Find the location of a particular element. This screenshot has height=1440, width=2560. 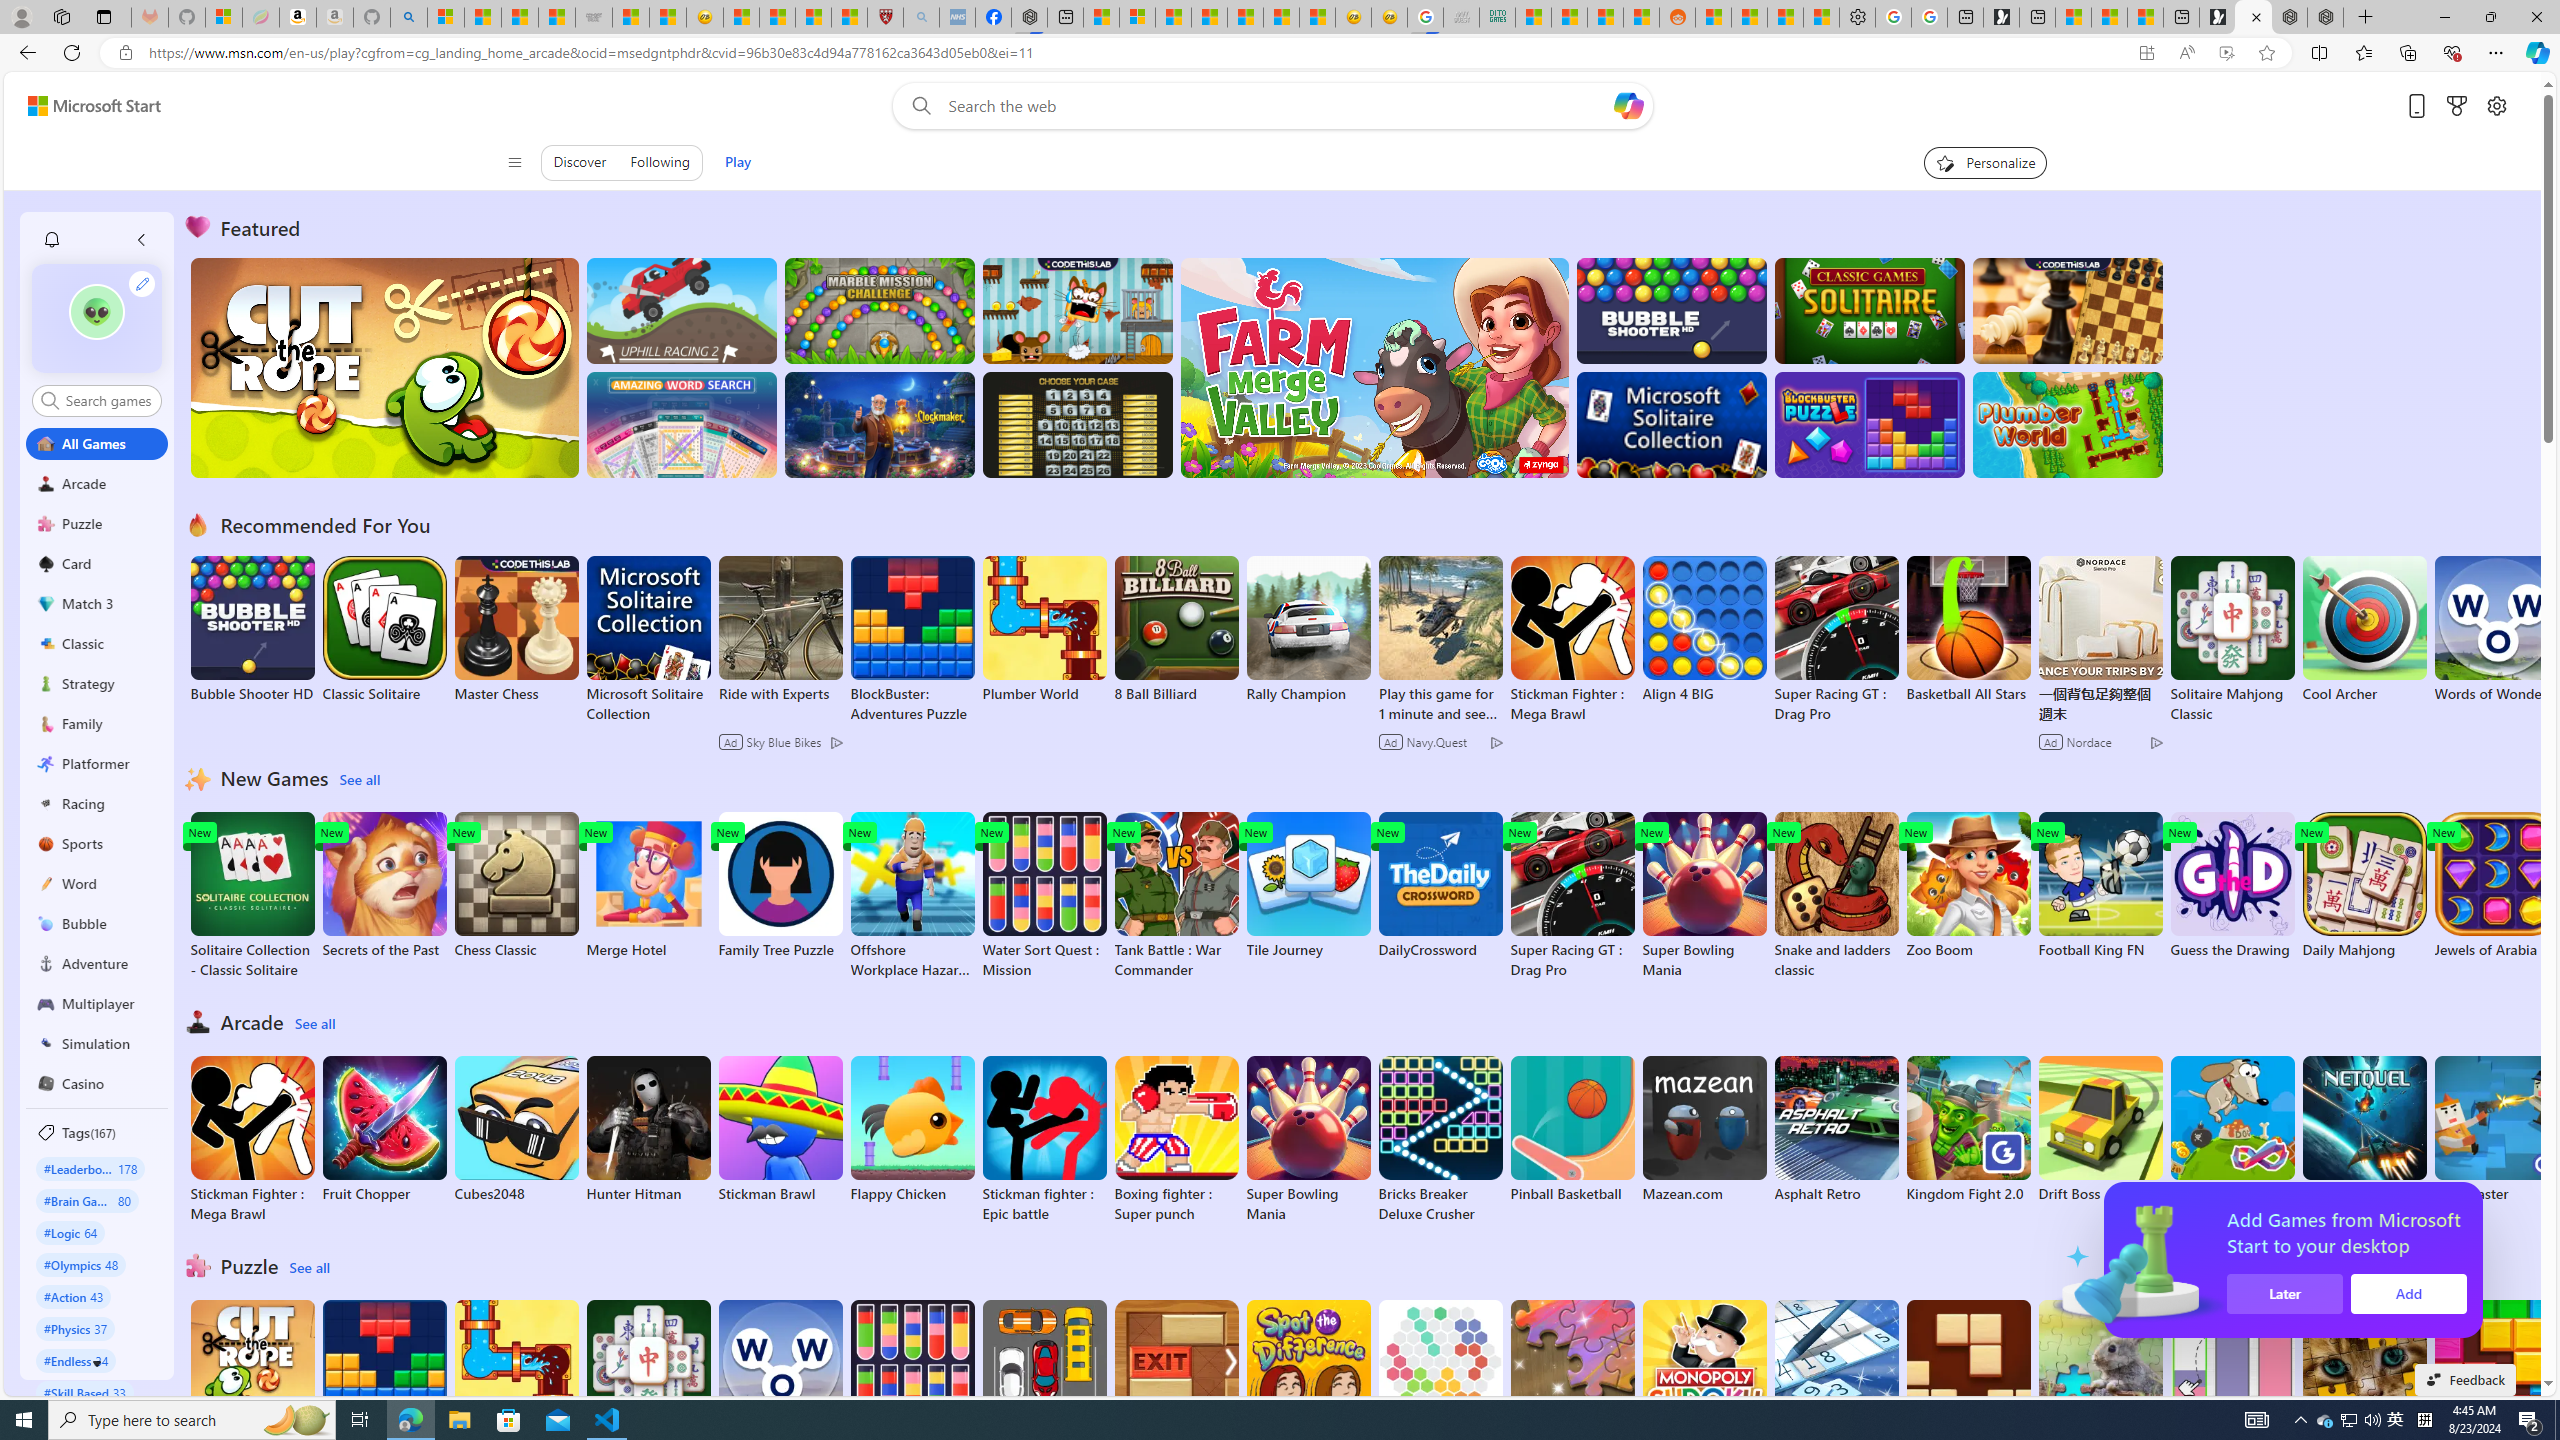

Water Sort Quest : Mission is located at coordinates (912, 1384).